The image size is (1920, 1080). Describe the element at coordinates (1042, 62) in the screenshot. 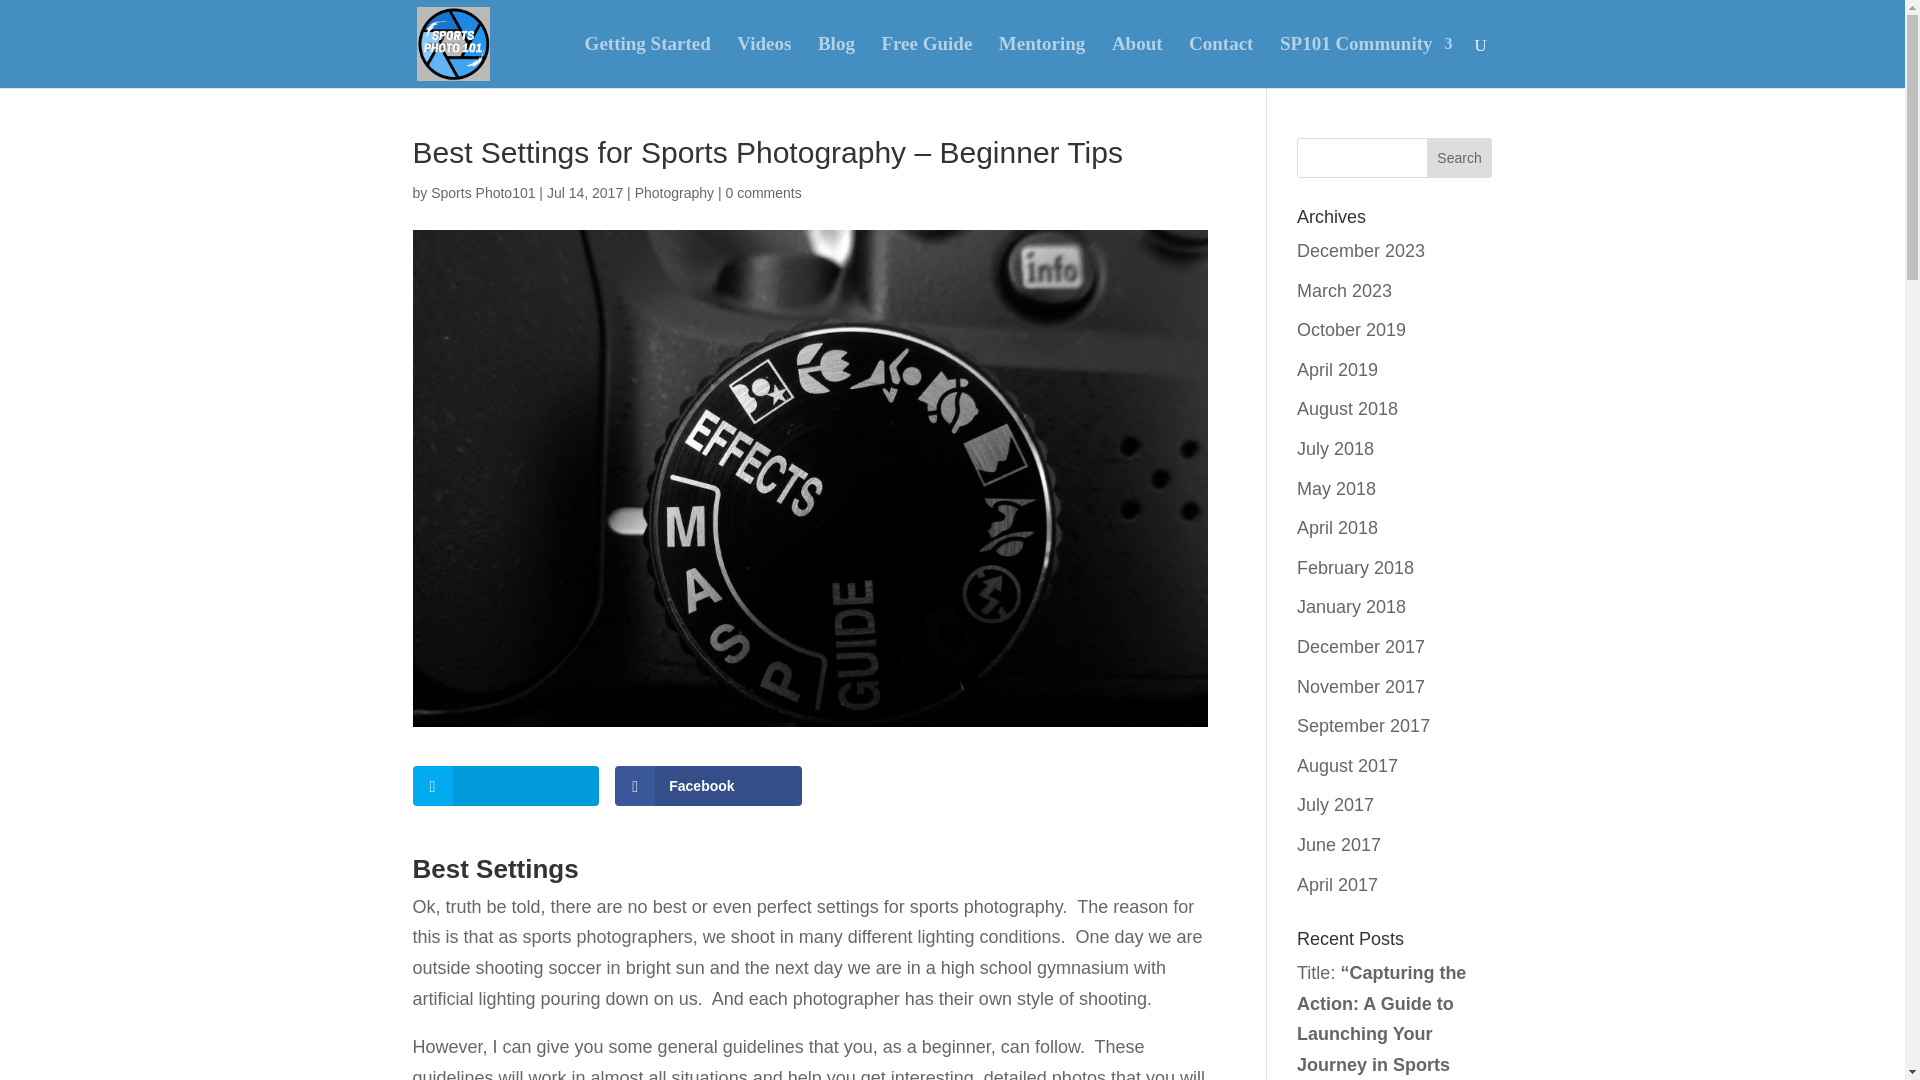

I see `Mentoring` at that location.